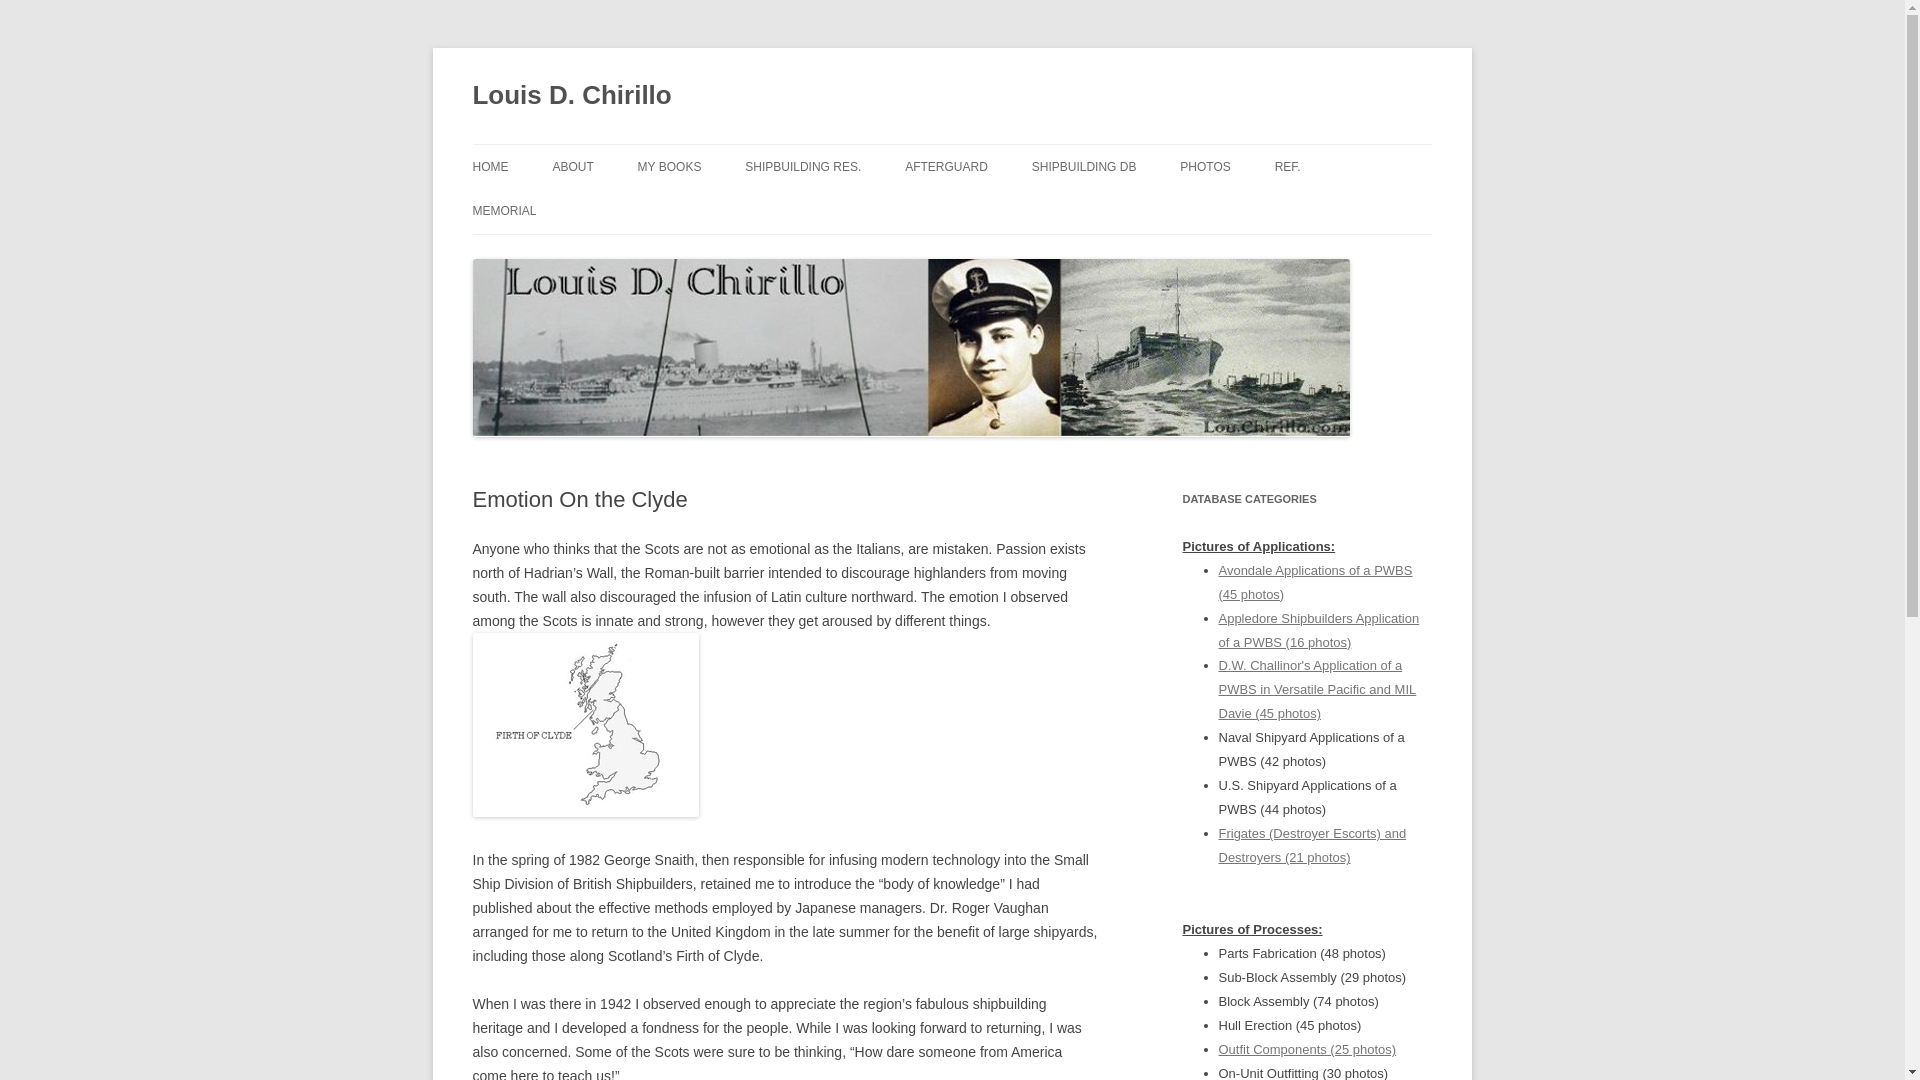 The width and height of the screenshot is (1920, 1080). I want to click on MY BOOKS, so click(670, 166).